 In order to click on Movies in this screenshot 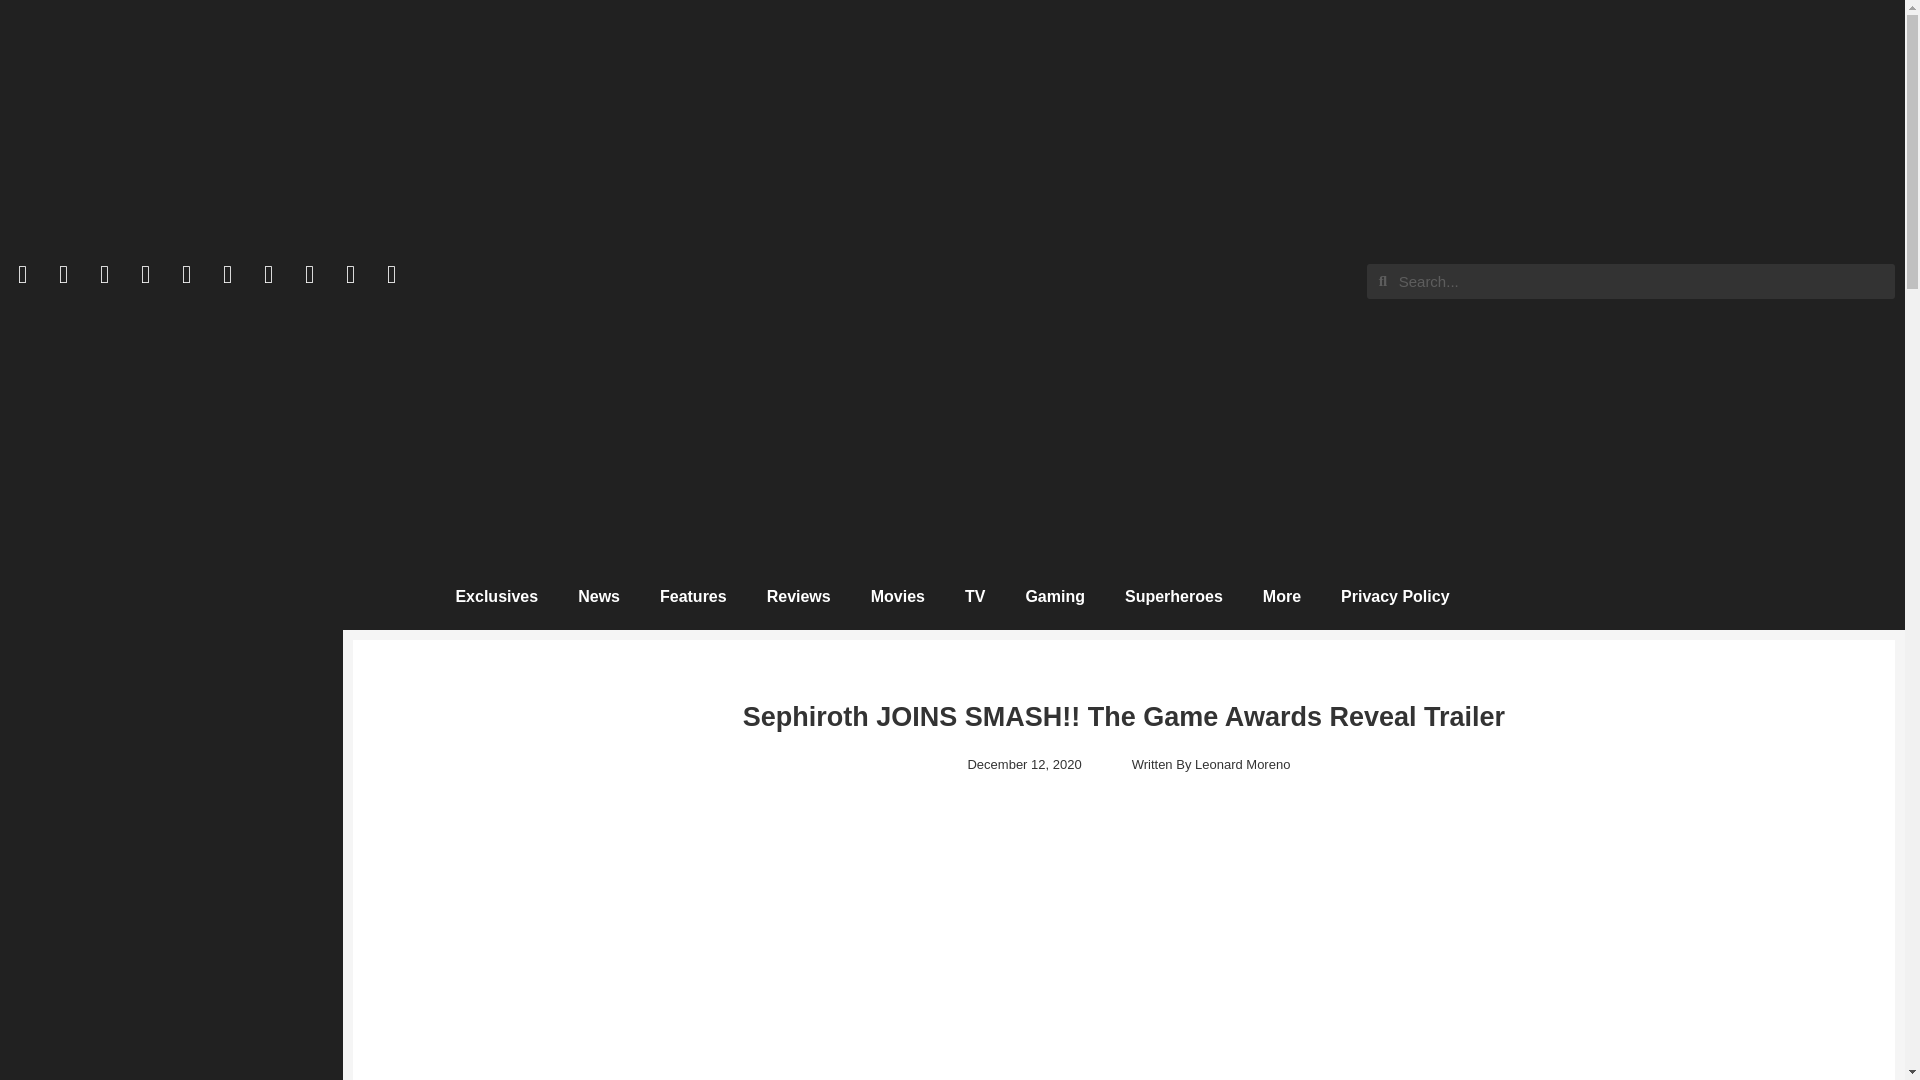, I will do `click(897, 596)`.